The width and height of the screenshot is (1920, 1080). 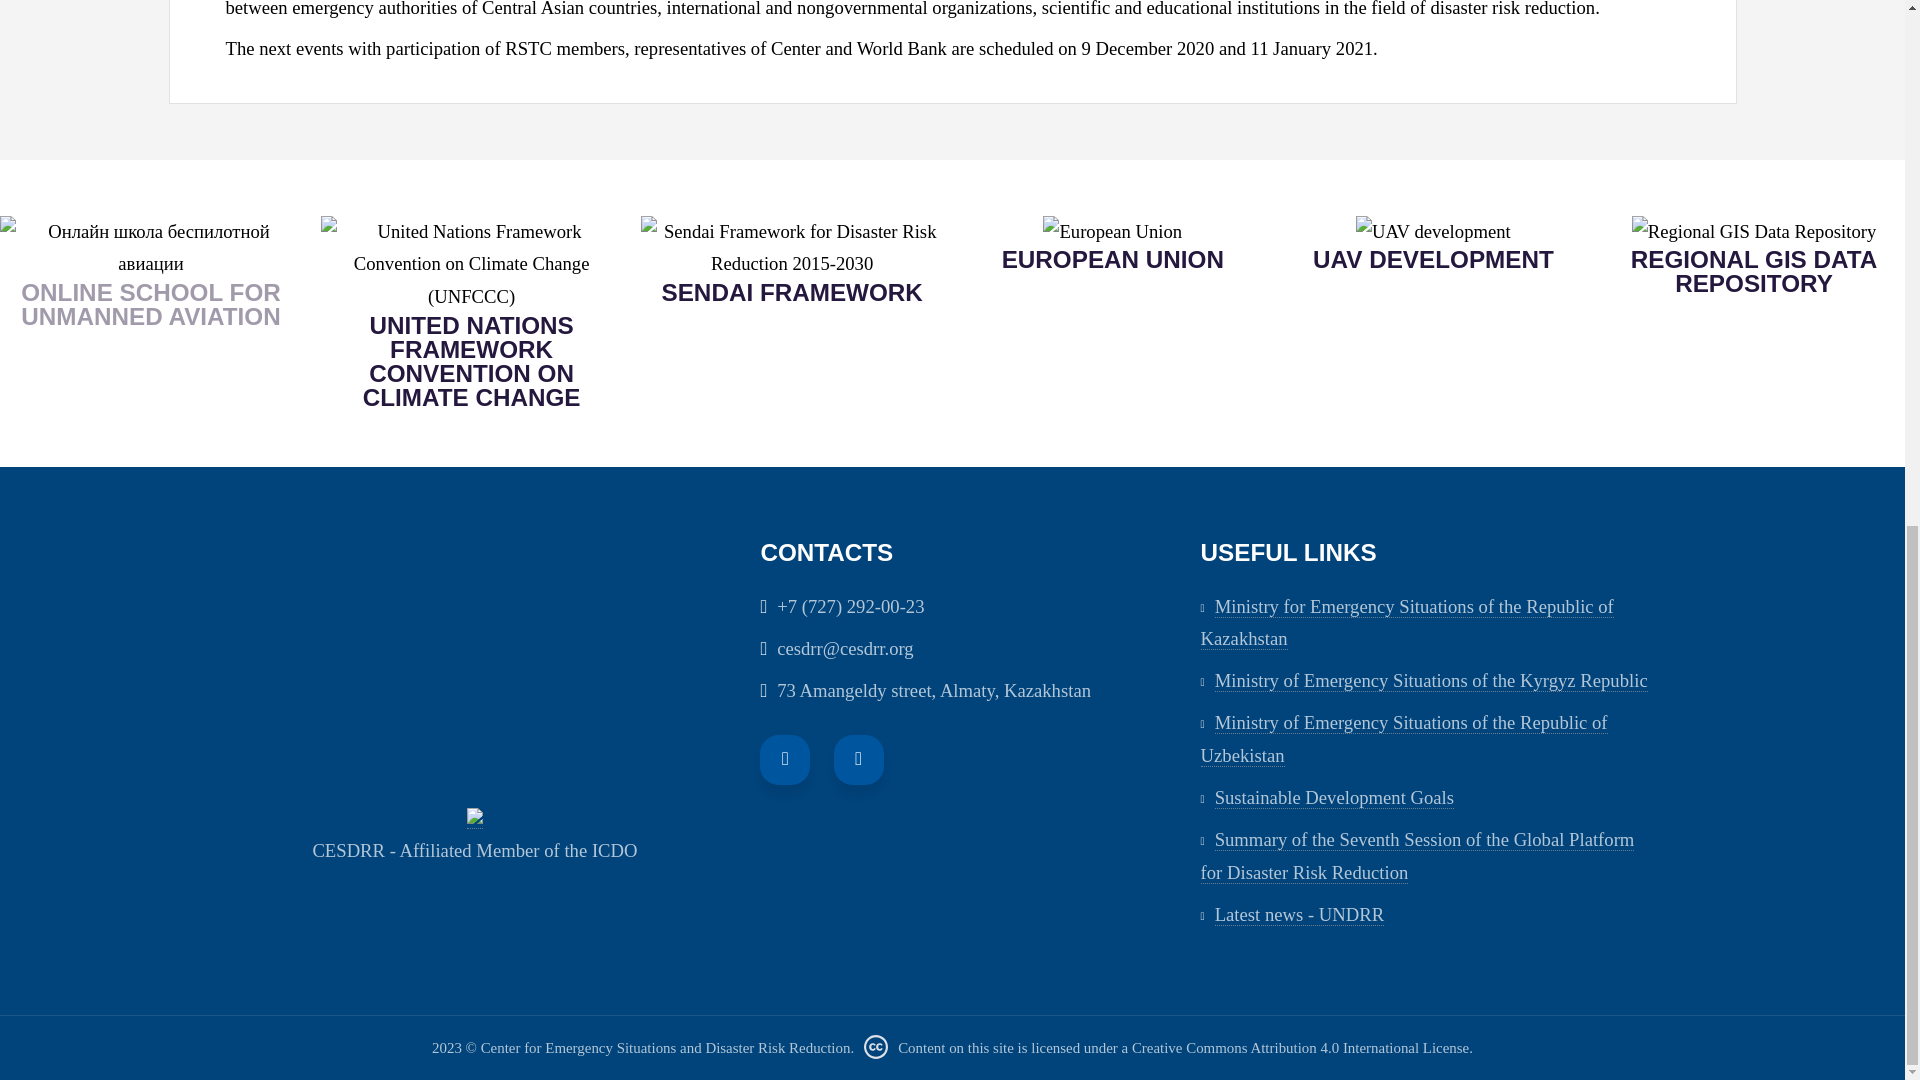 What do you see at coordinates (1334, 798) in the screenshot?
I see `Sustainable Development Goals` at bounding box center [1334, 798].